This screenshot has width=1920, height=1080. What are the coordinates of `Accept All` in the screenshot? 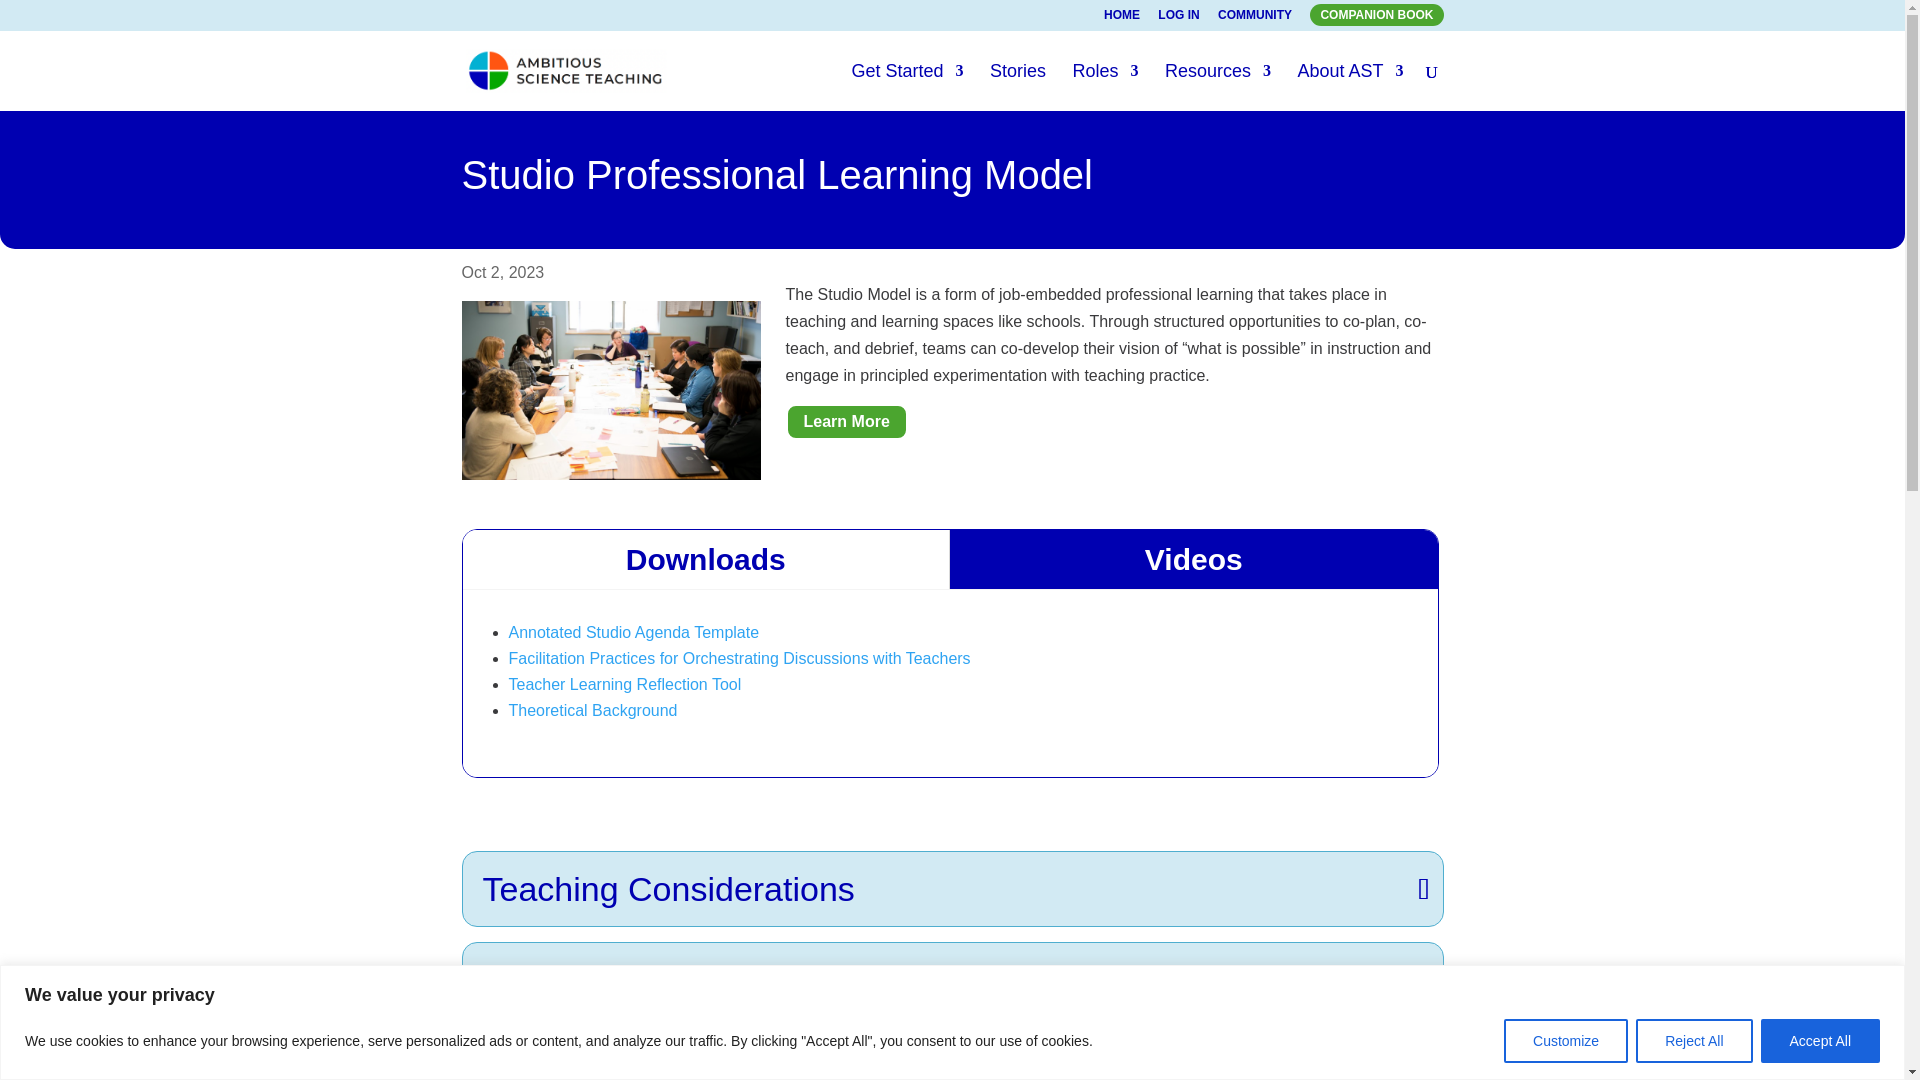 It's located at (1820, 1040).